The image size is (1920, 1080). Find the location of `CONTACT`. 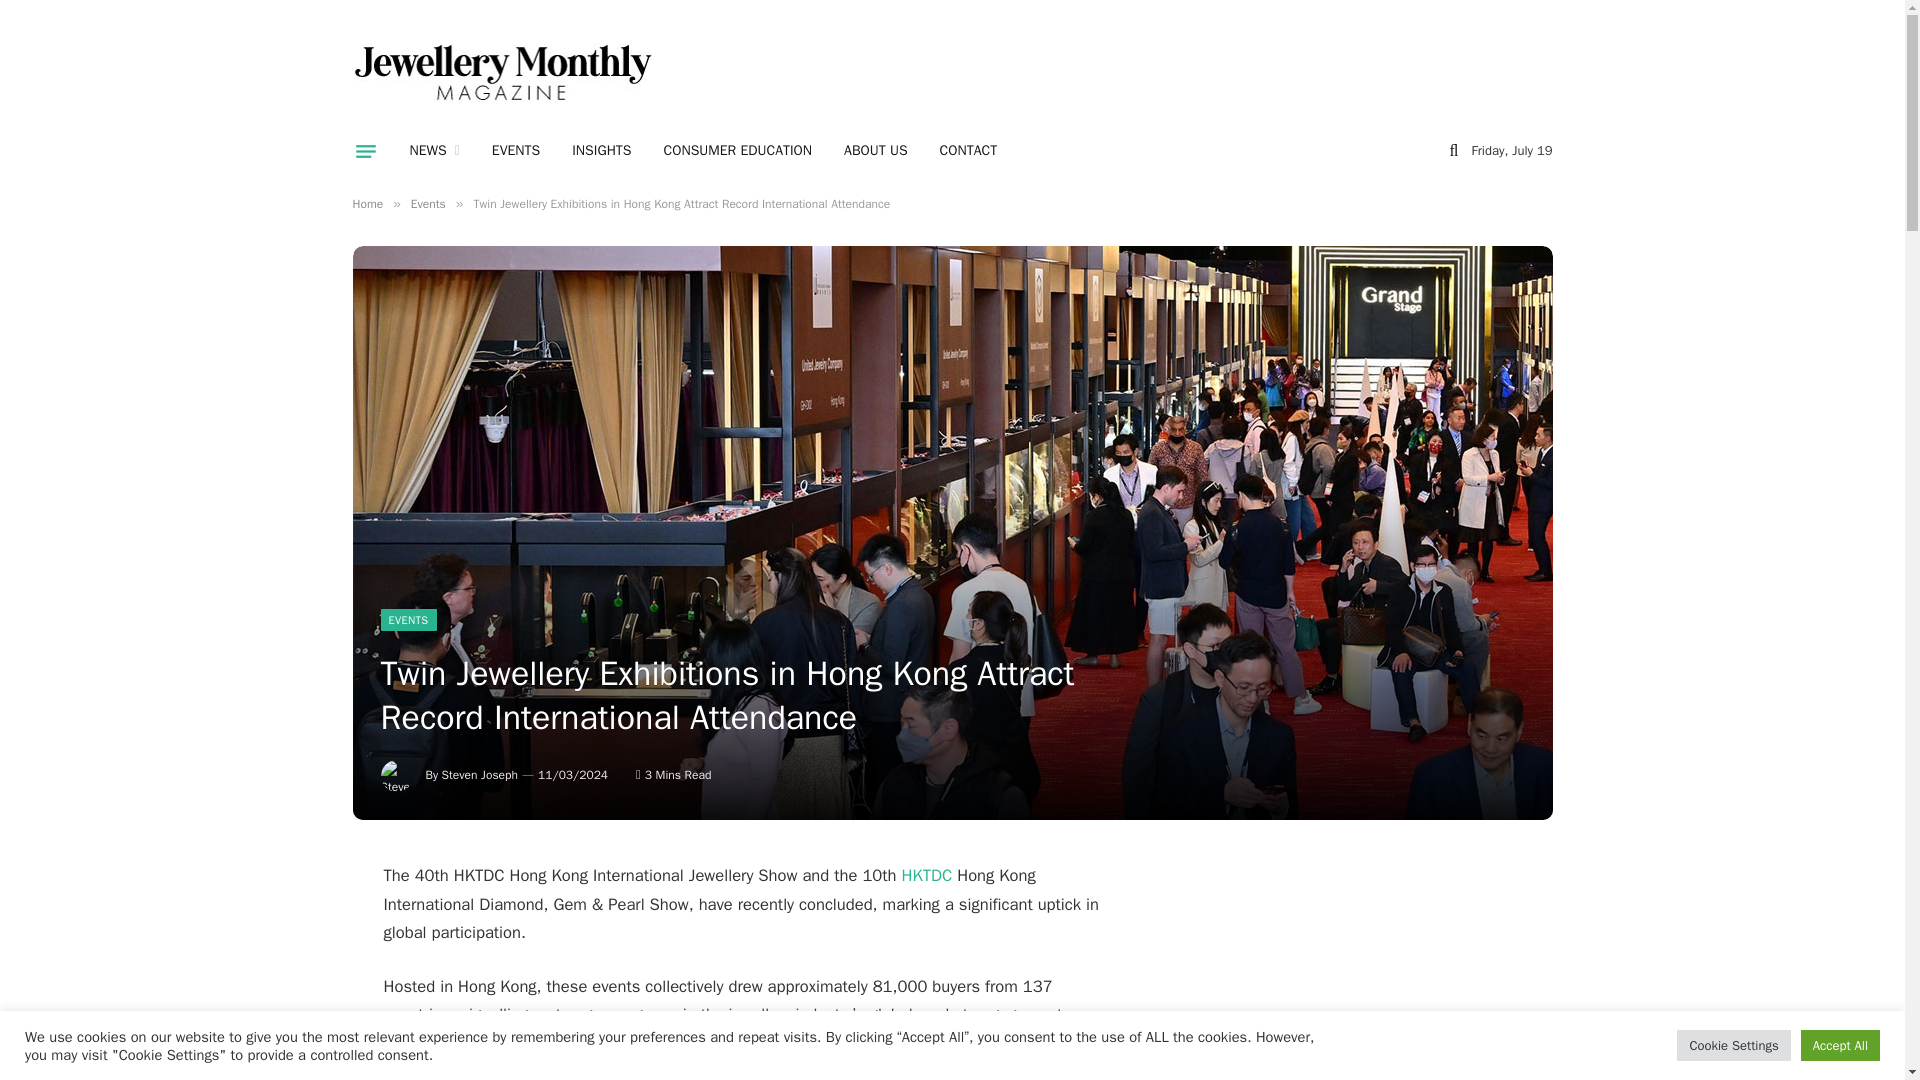

CONTACT is located at coordinates (968, 151).